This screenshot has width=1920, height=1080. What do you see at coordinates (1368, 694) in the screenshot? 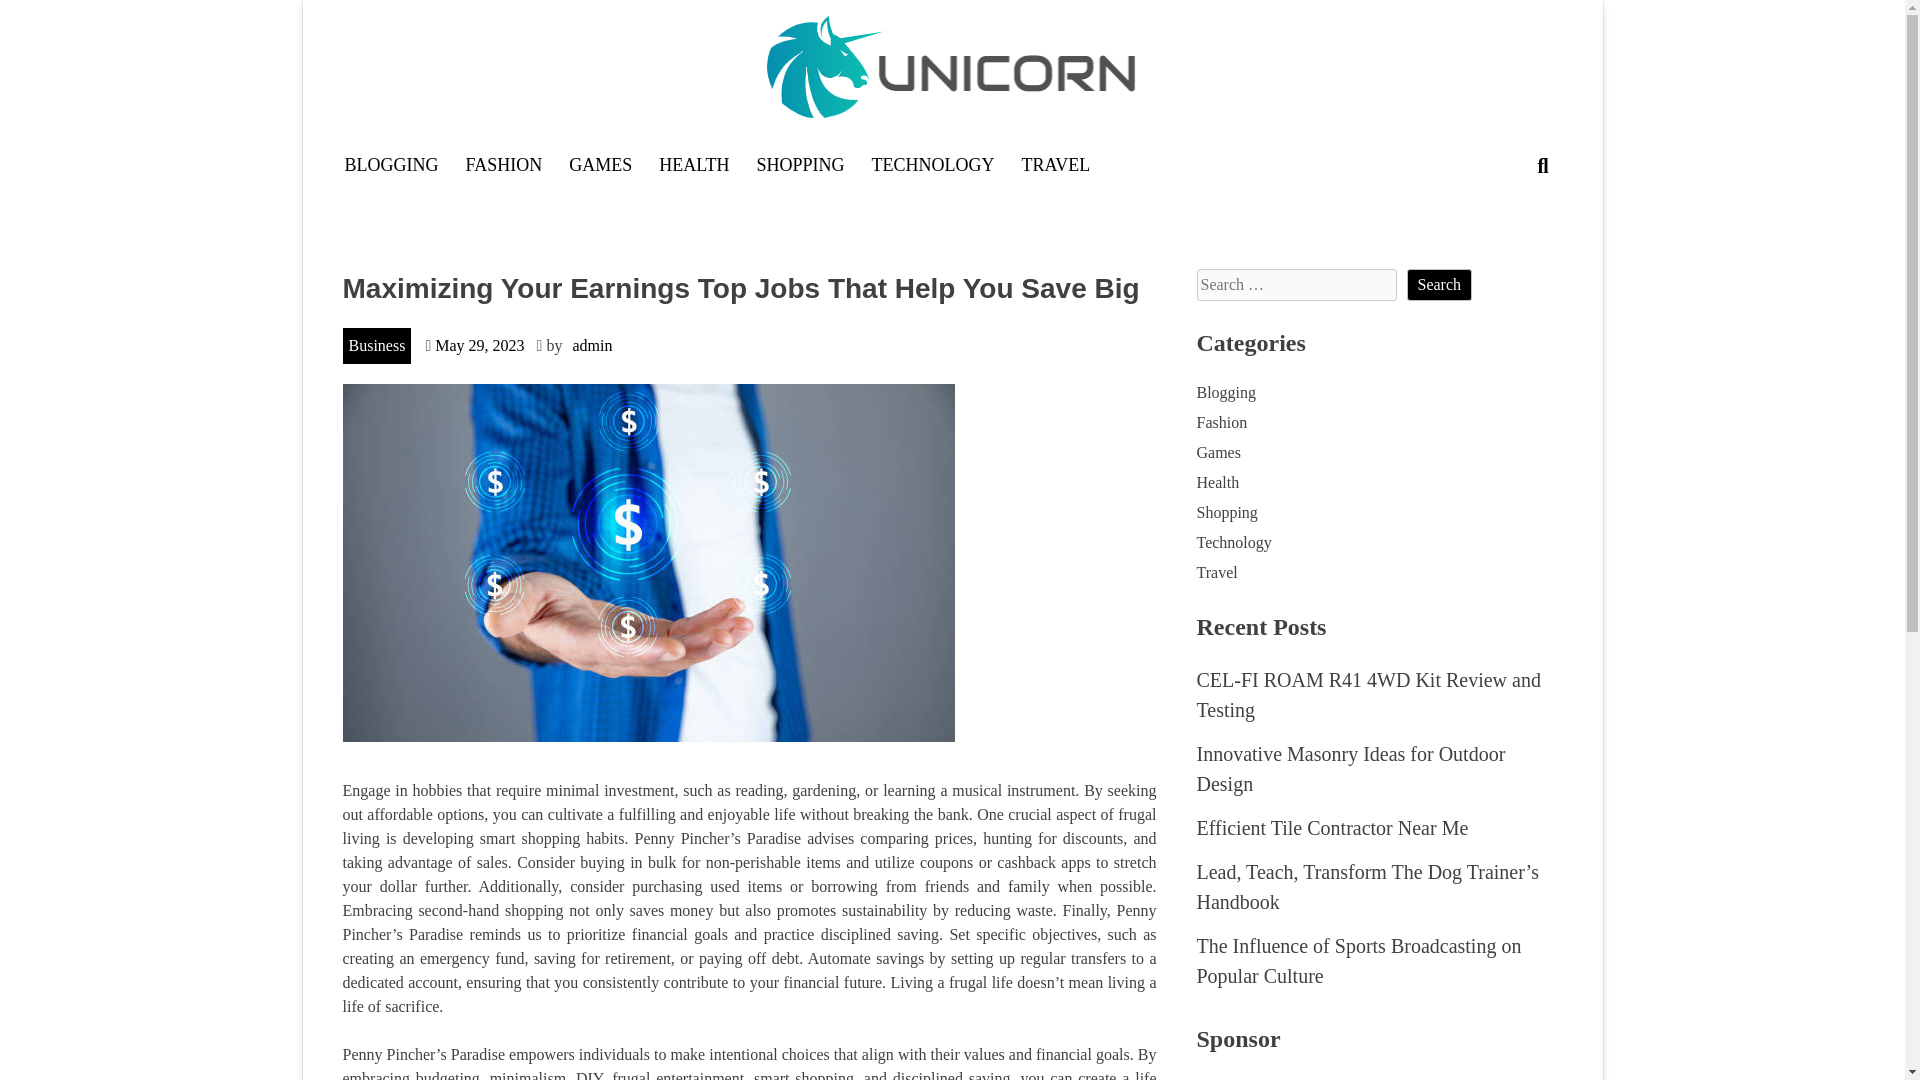
I see `CEL-FI ROAM R41 4WD Kit Review and Testing` at bounding box center [1368, 694].